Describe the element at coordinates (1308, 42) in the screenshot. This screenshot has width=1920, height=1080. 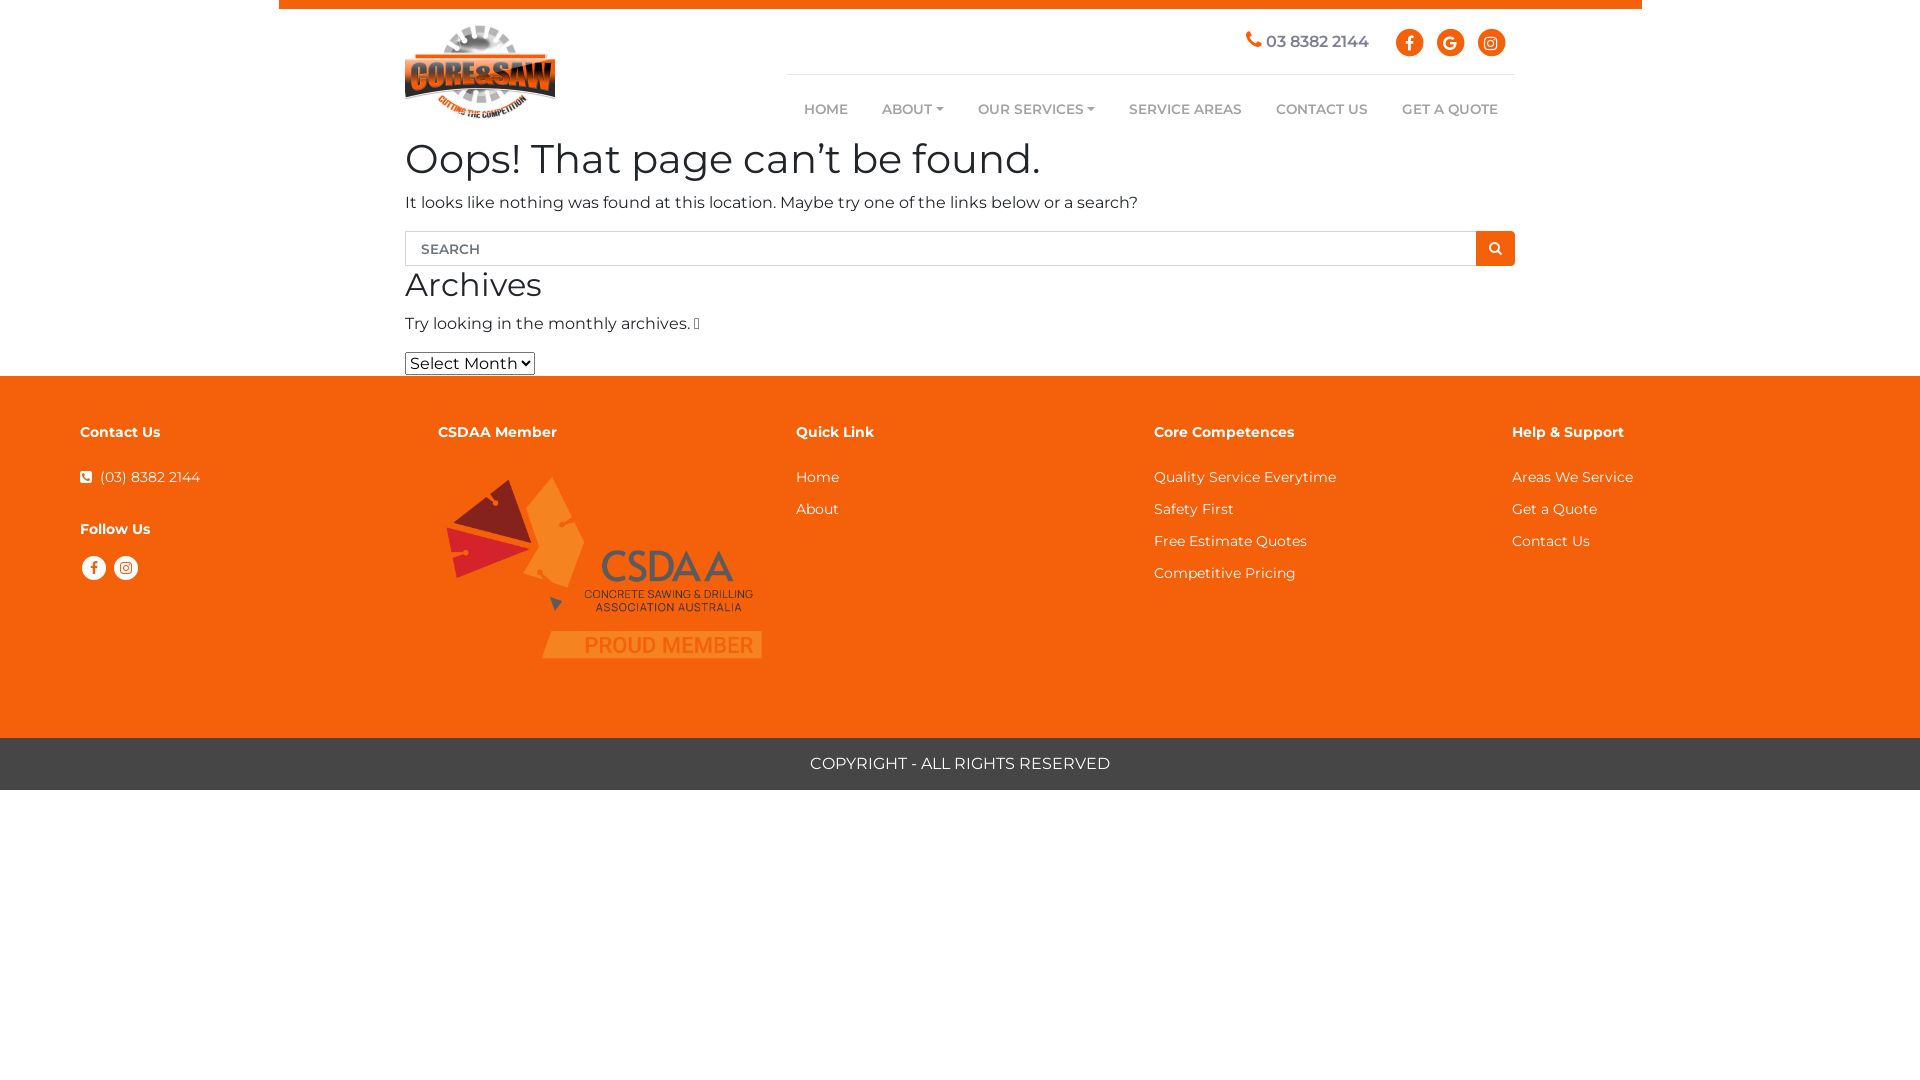
I see `03 8382 2144` at that location.